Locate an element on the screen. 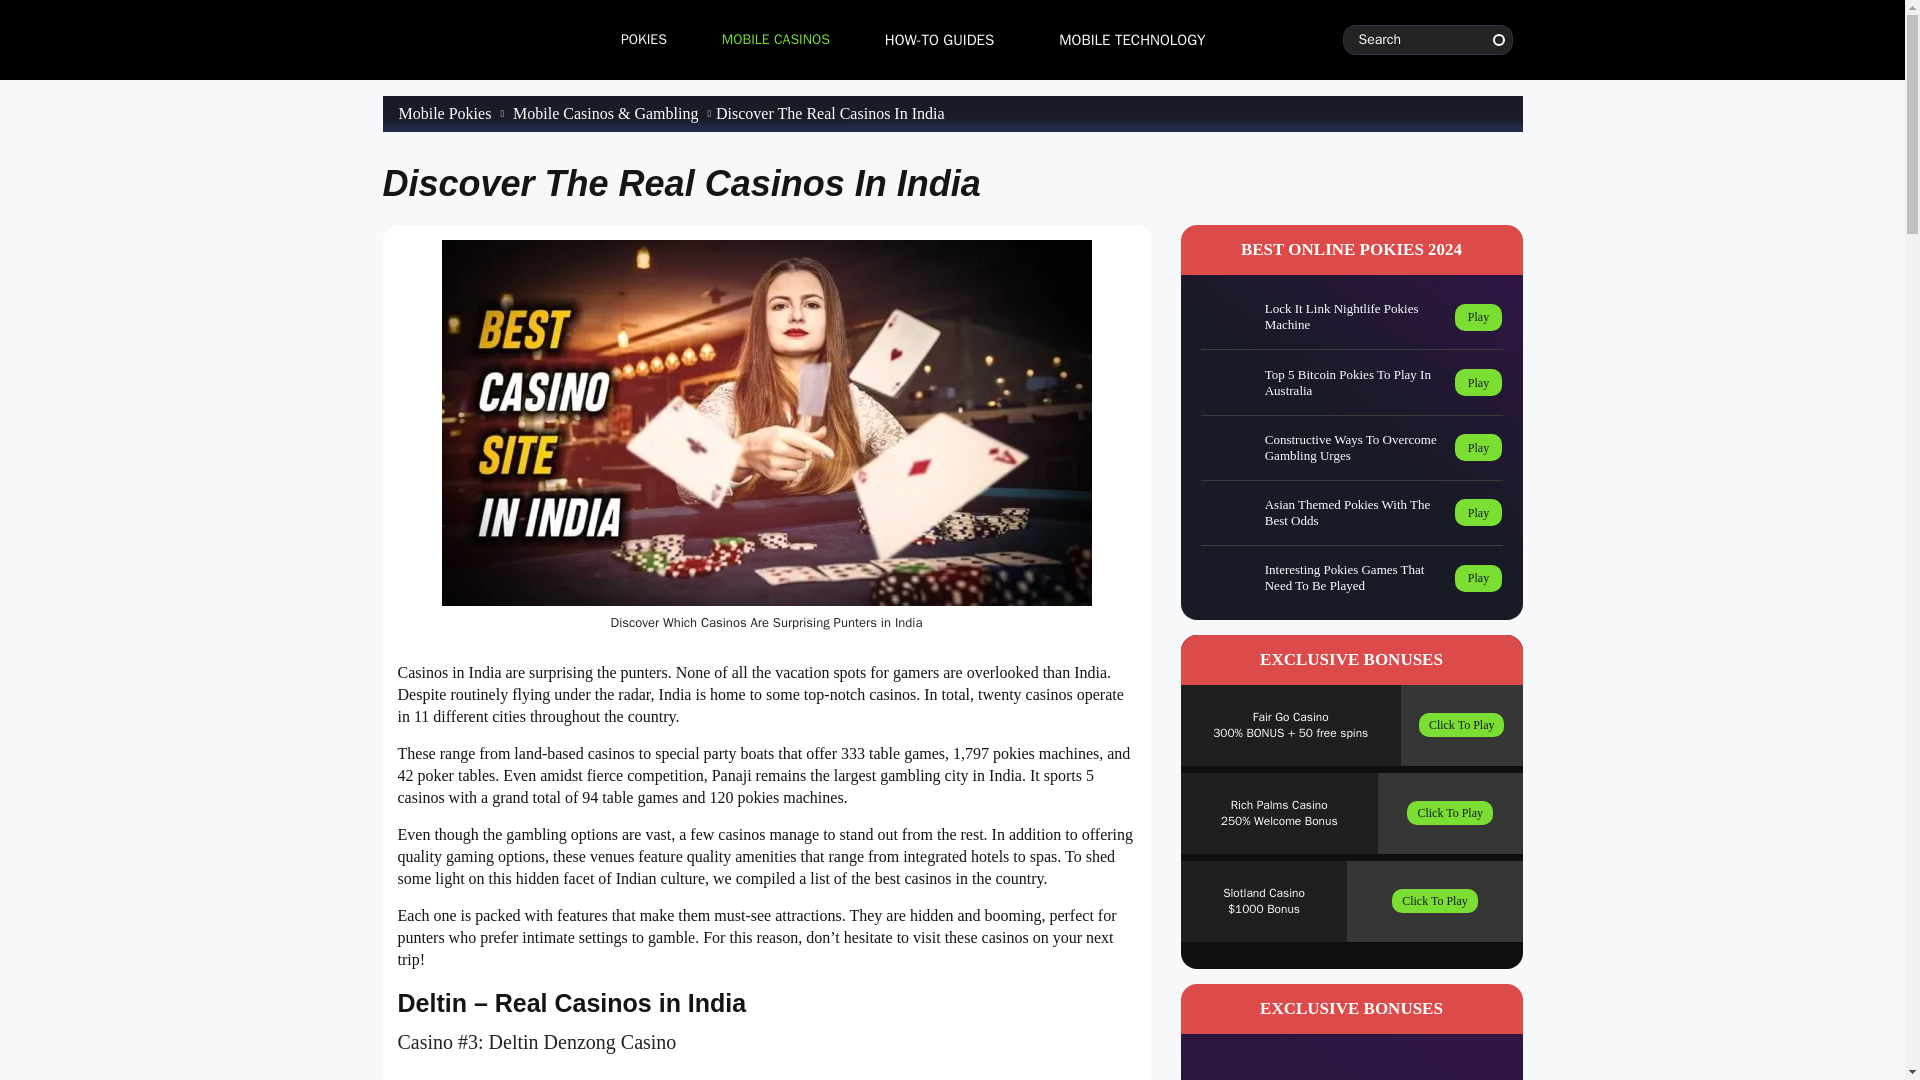  Lock It Link Nightlife Pokies Machine is located at coordinates (1350, 316).